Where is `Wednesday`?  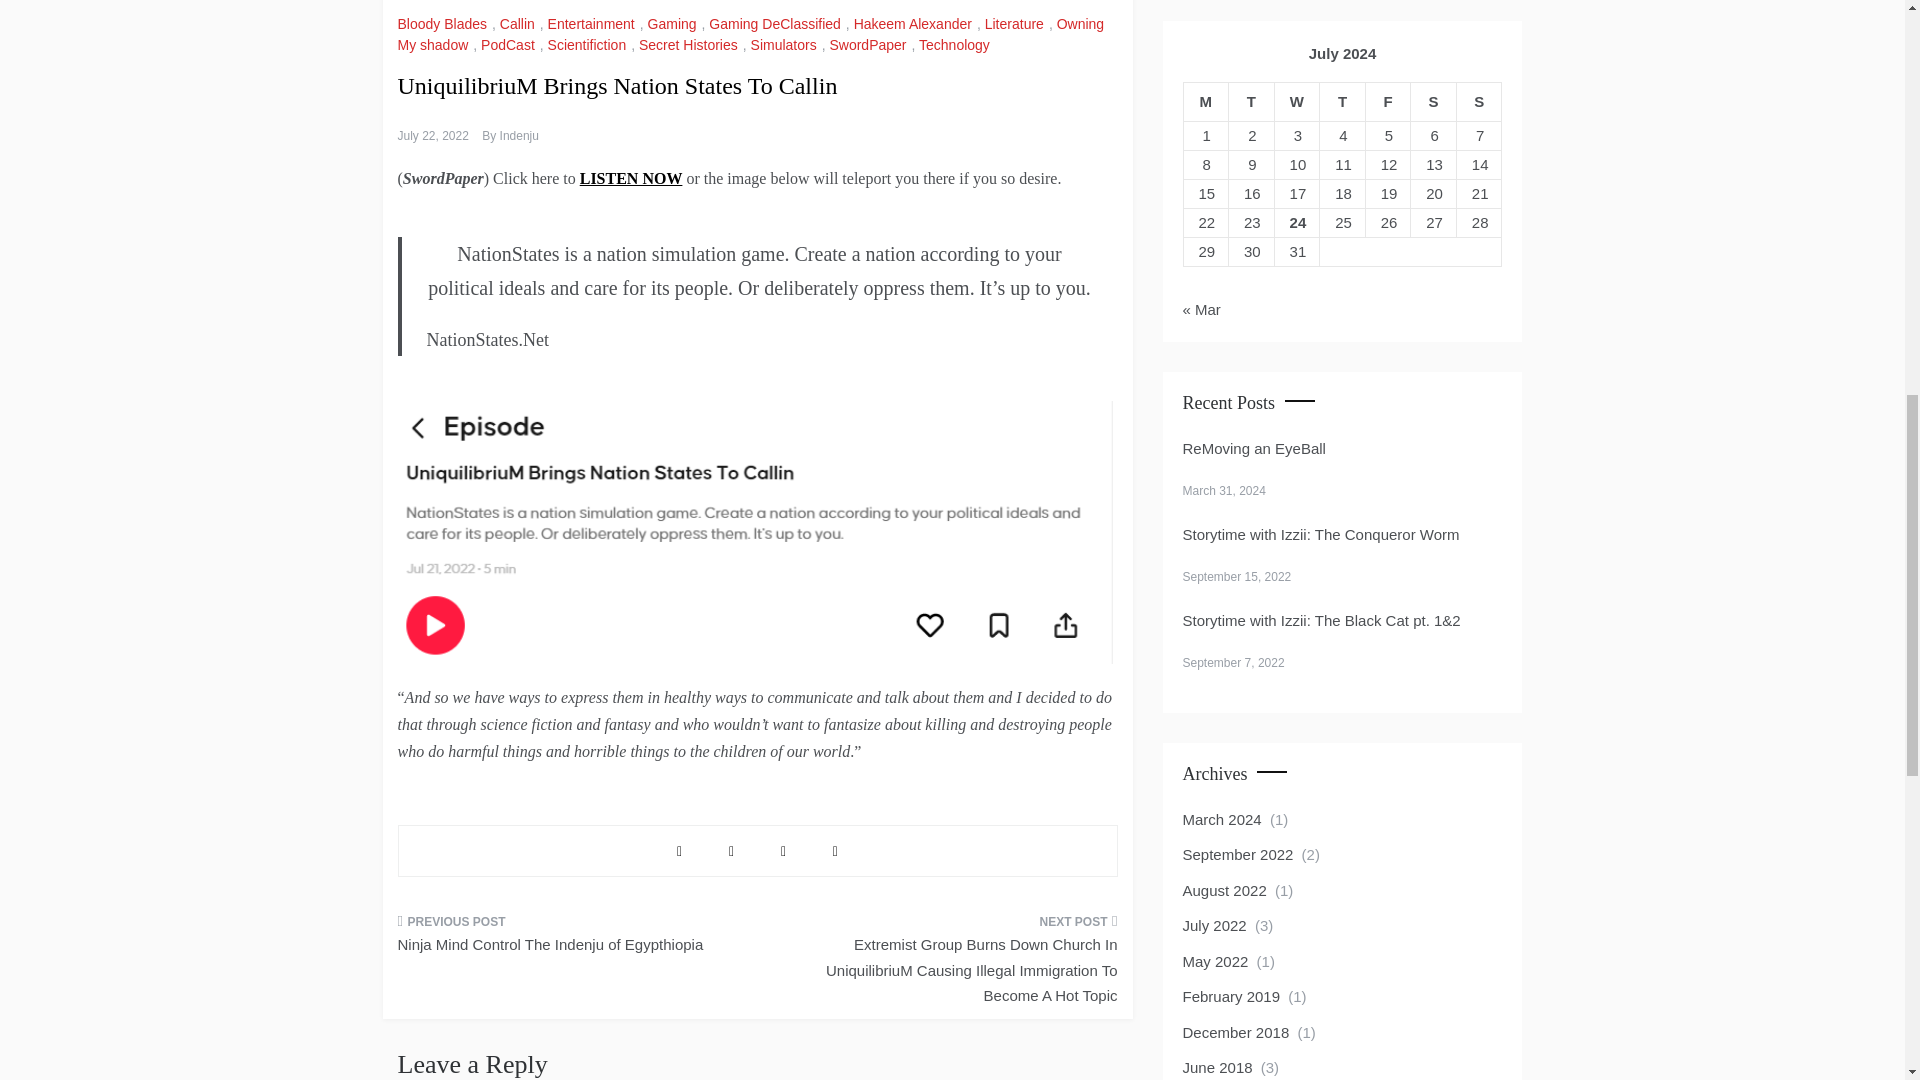
Wednesday is located at coordinates (1297, 101).